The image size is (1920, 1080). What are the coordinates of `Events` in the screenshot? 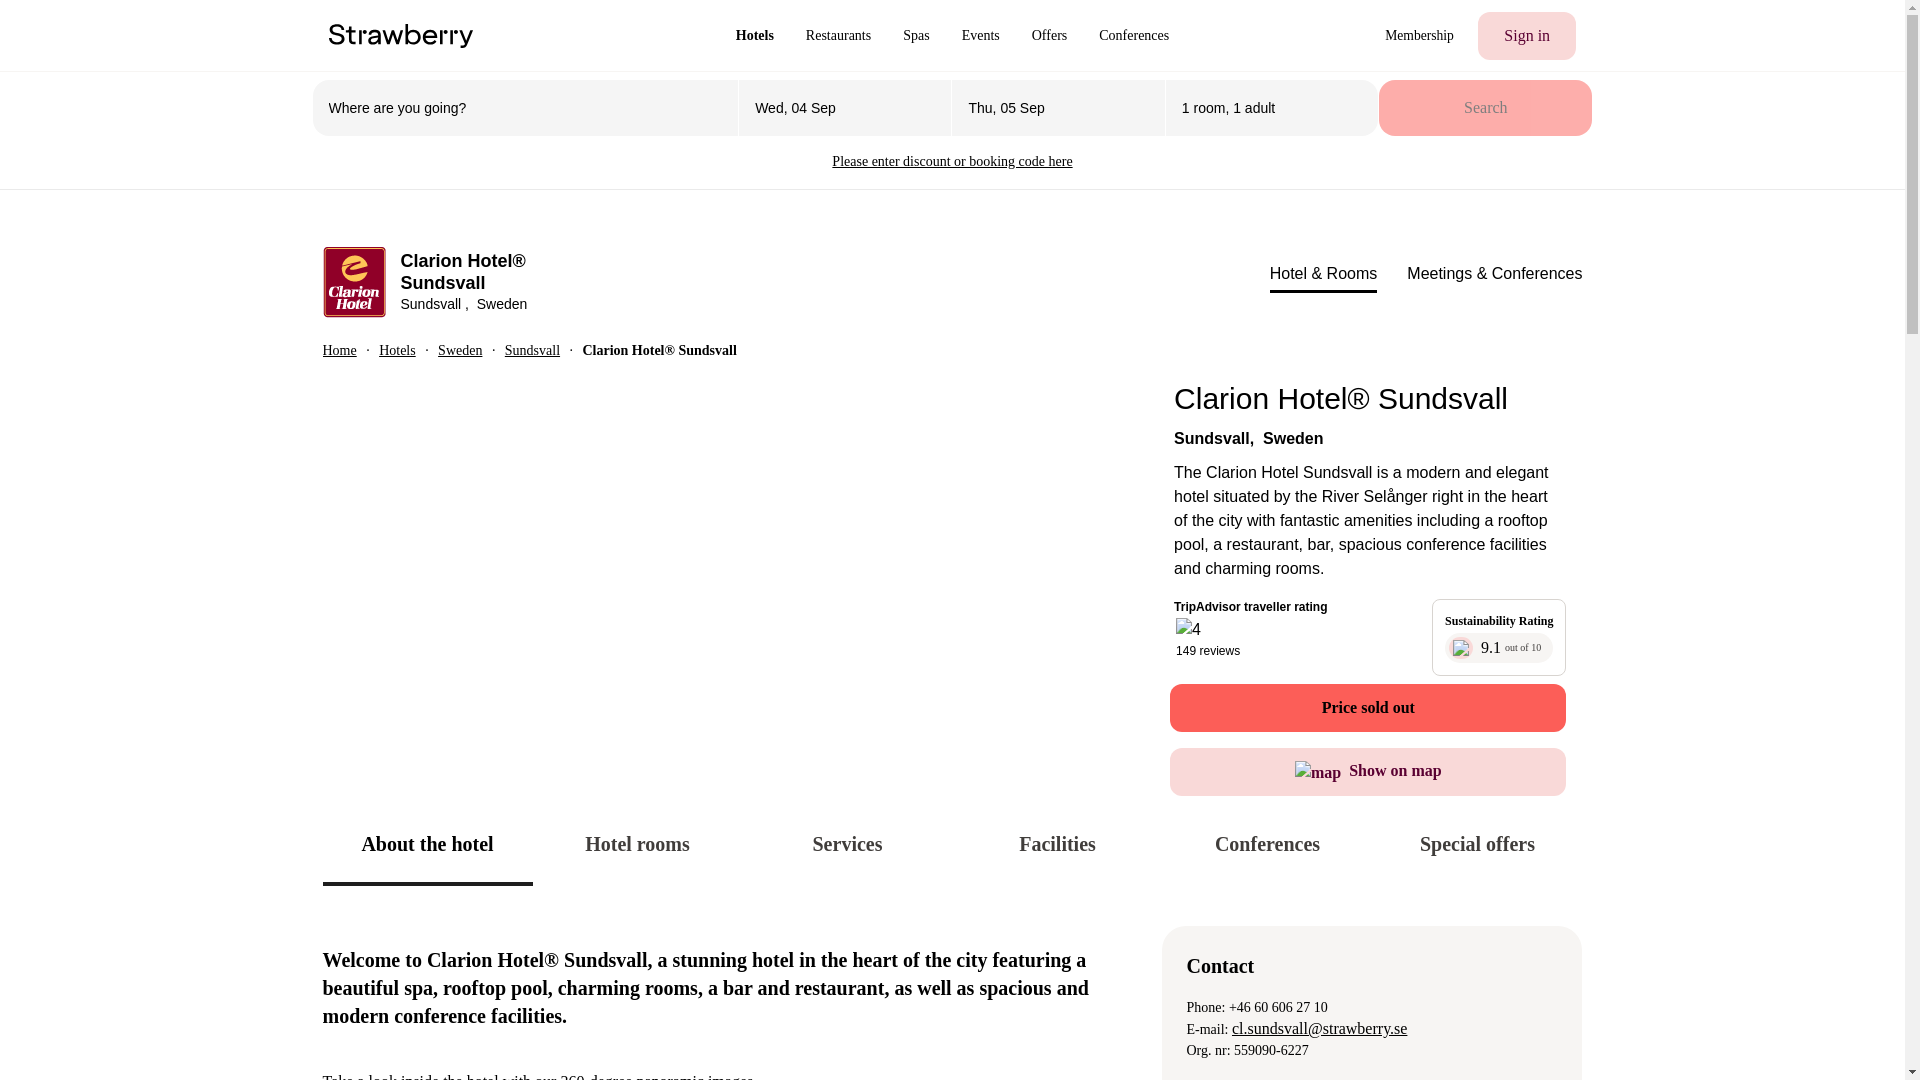 It's located at (980, 36).